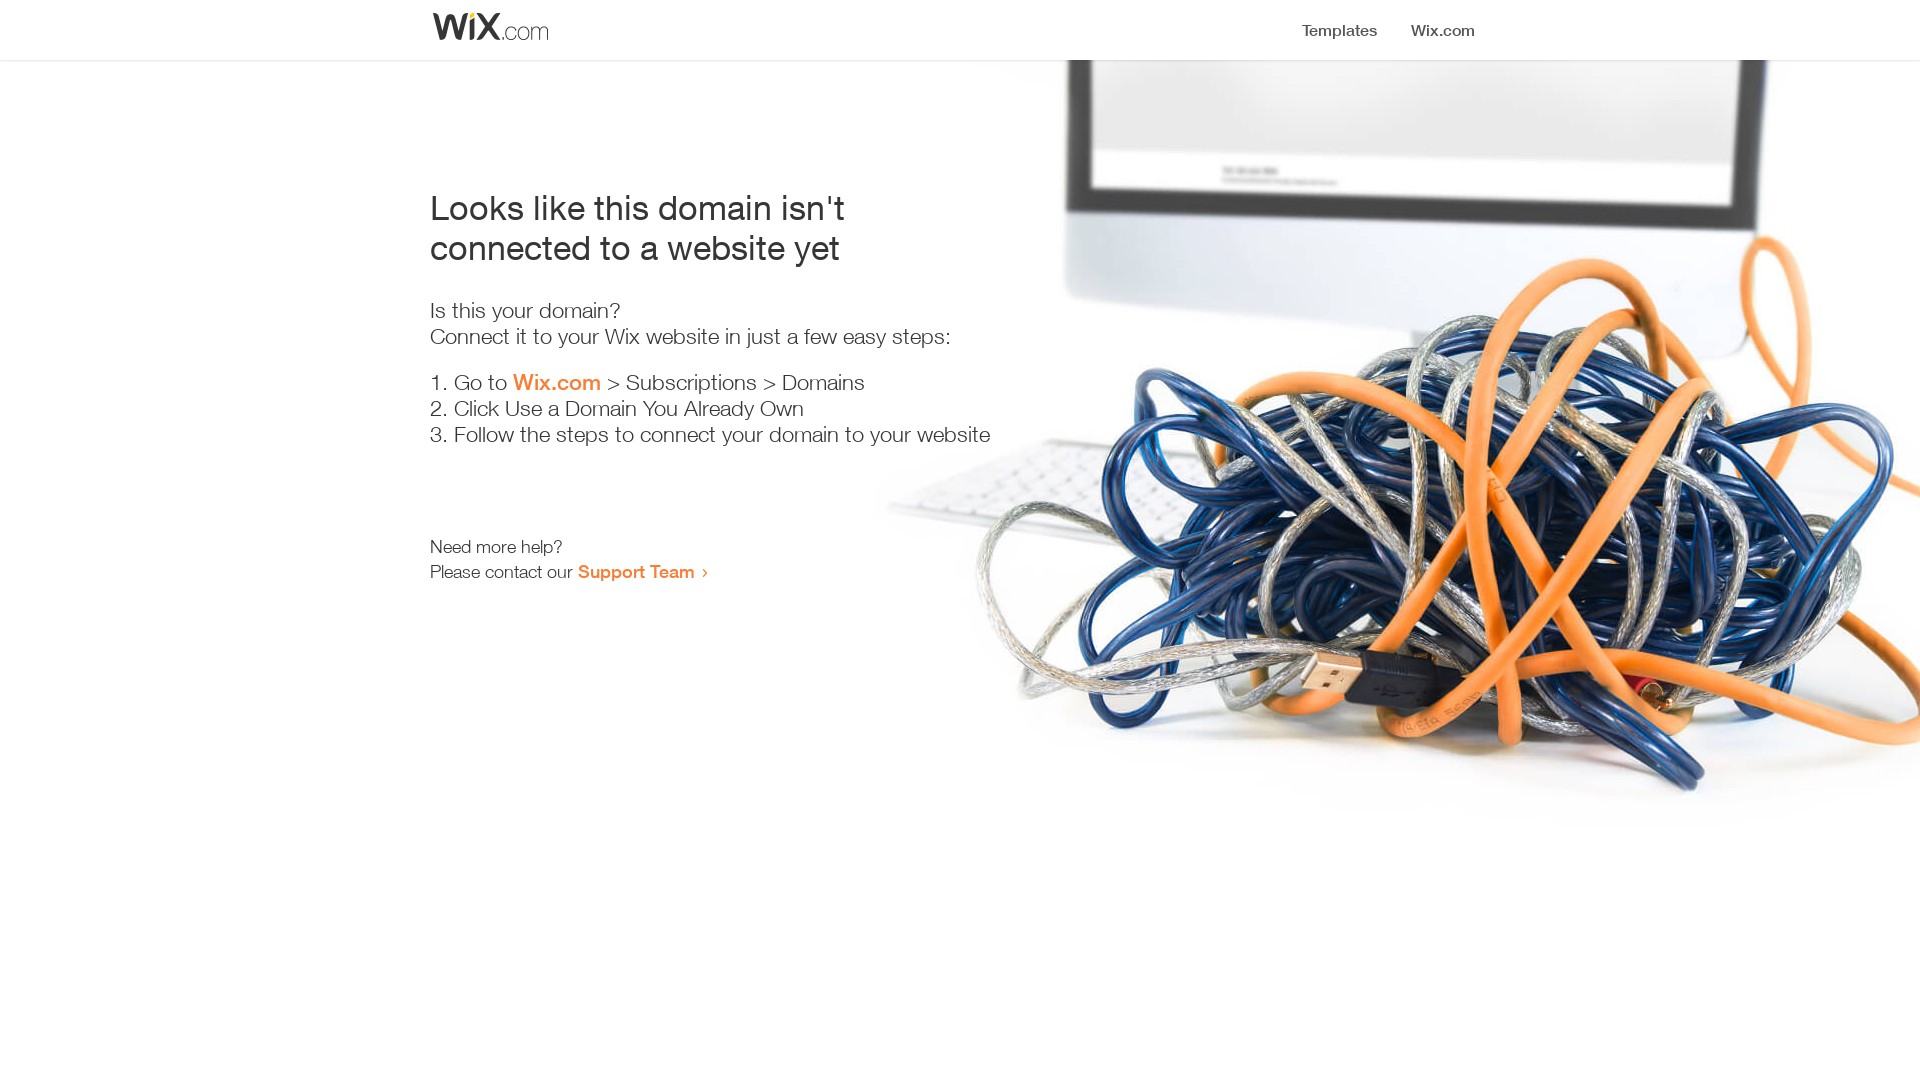  Describe the element at coordinates (557, 382) in the screenshot. I see `Wix.com` at that location.